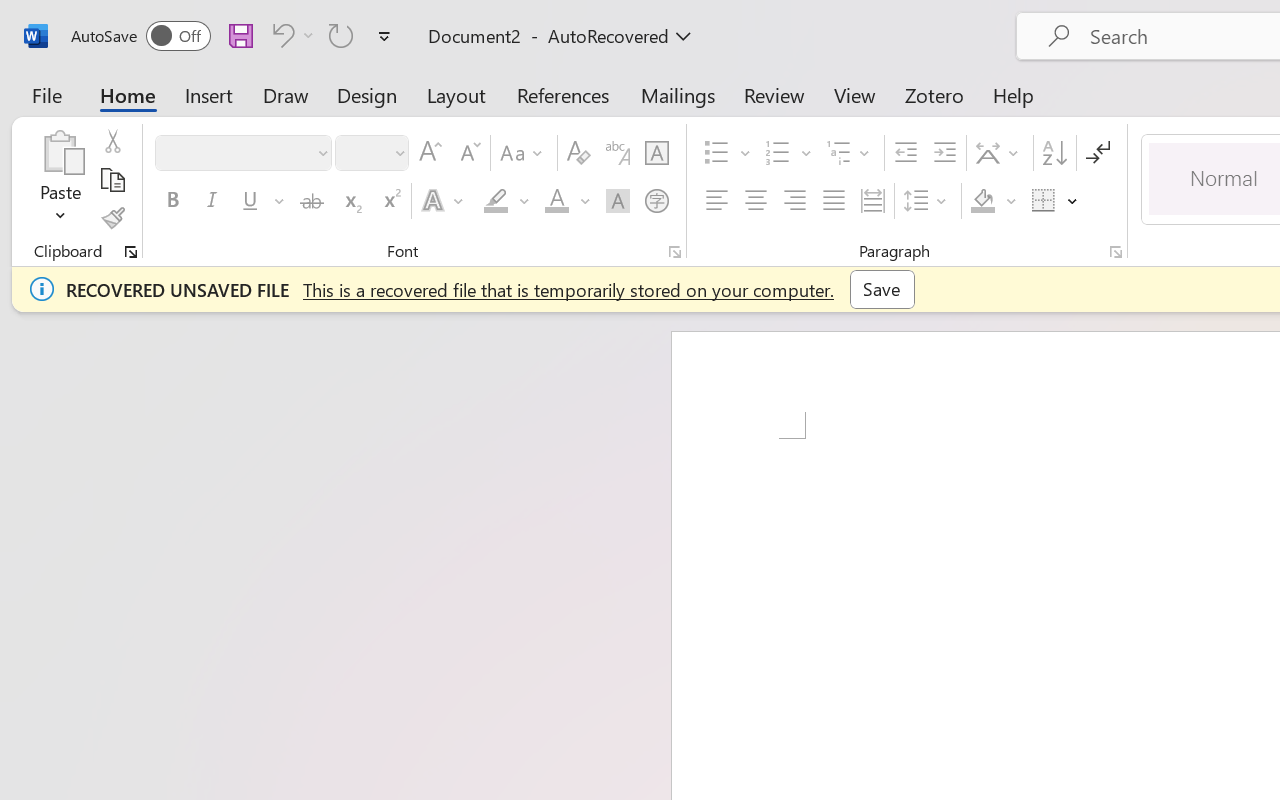 The width and height of the screenshot is (1280, 800). I want to click on Phonetic Guide..., so click(618, 153).